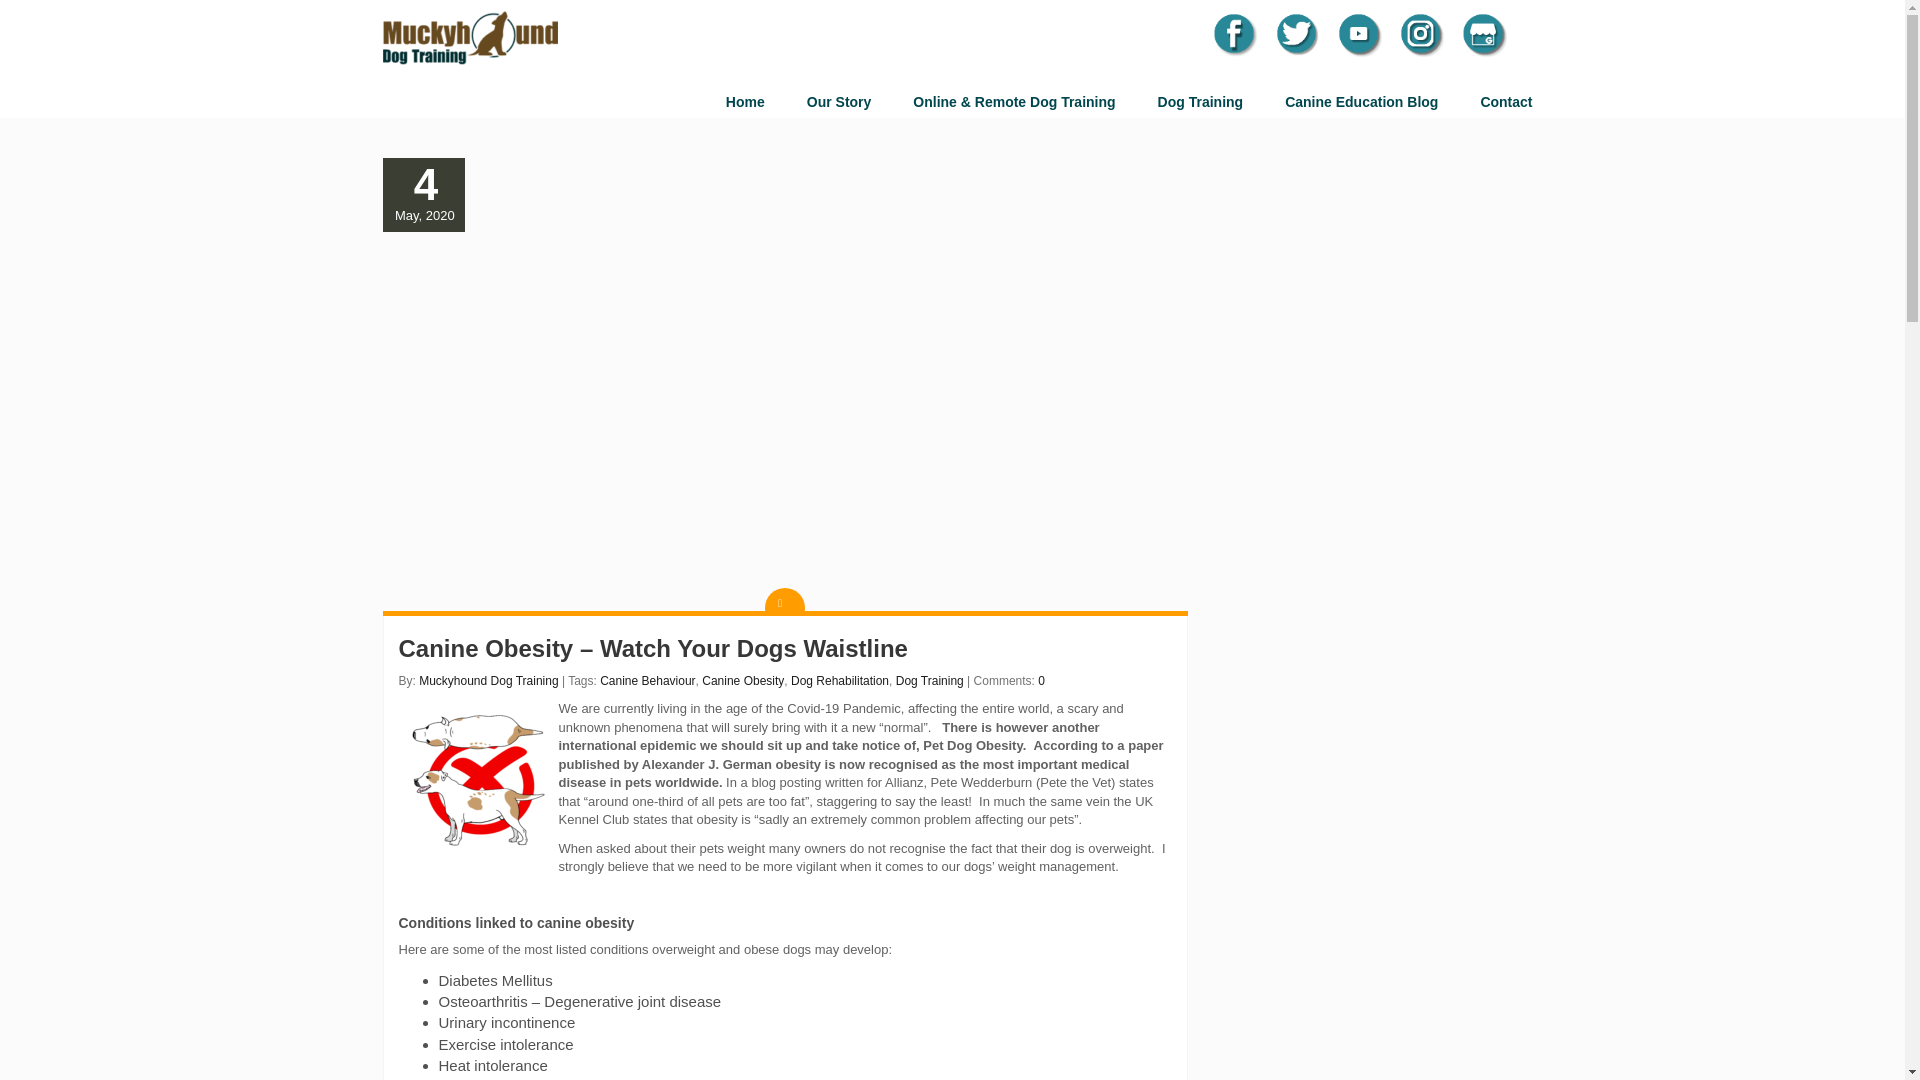  I want to click on Dog Training, so click(930, 680).